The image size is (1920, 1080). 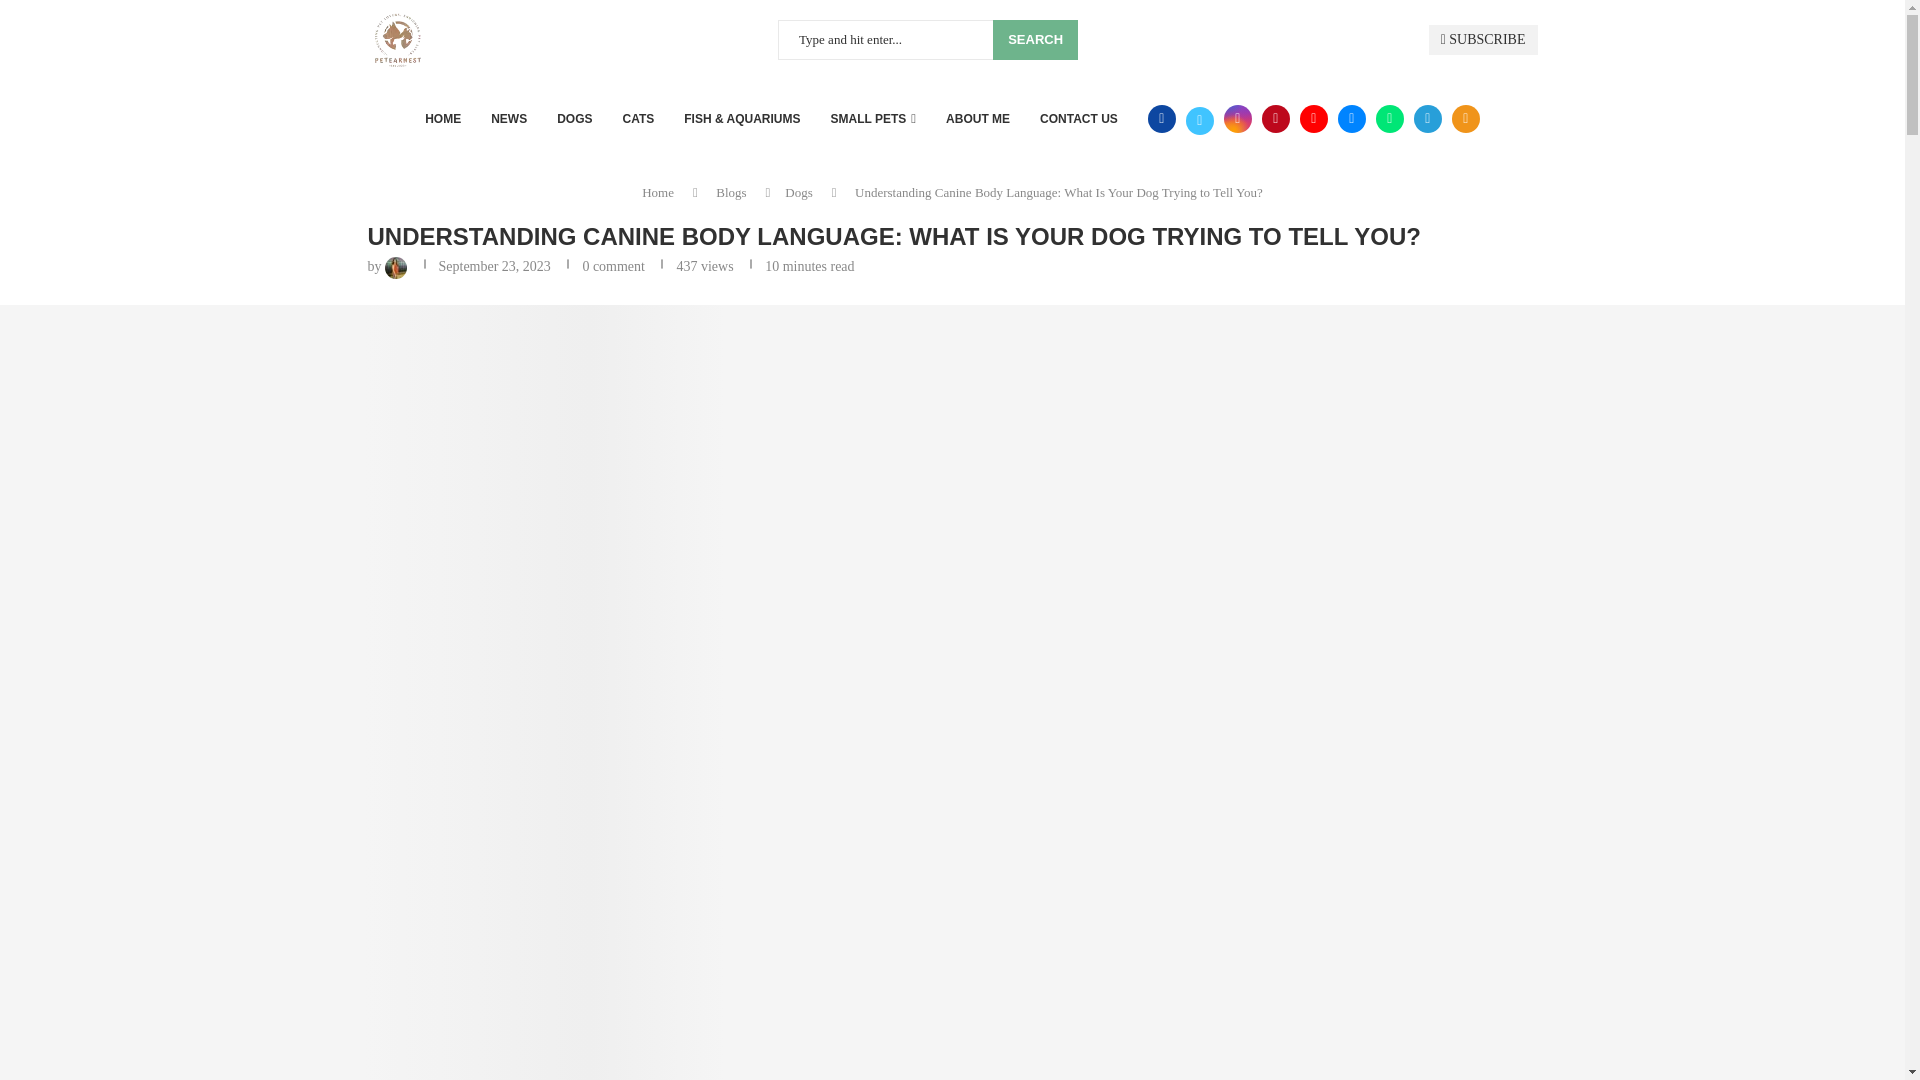 I want to click on SUBSCRIBE, so click(x=1482, y=40).